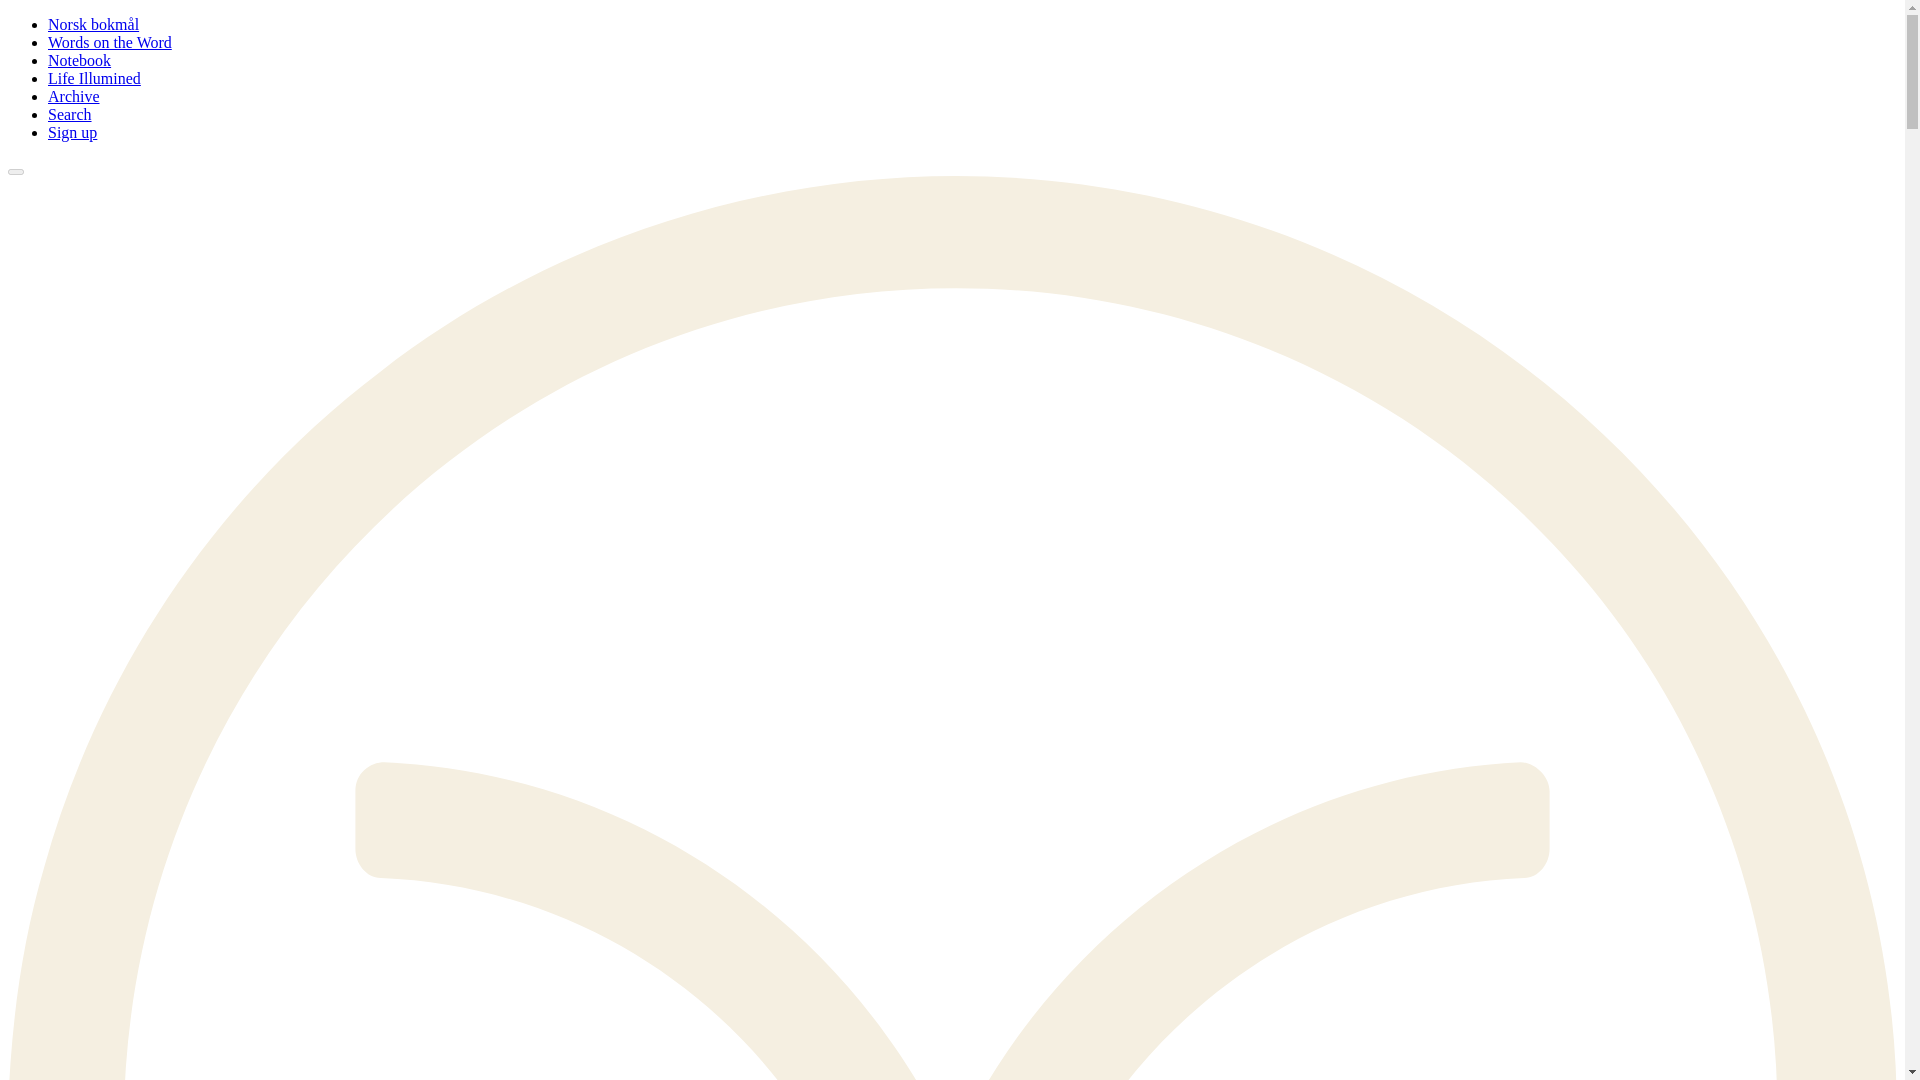 This screenshot has width=1920, height=1080. I want to click on Notebook, so click(80, 60).